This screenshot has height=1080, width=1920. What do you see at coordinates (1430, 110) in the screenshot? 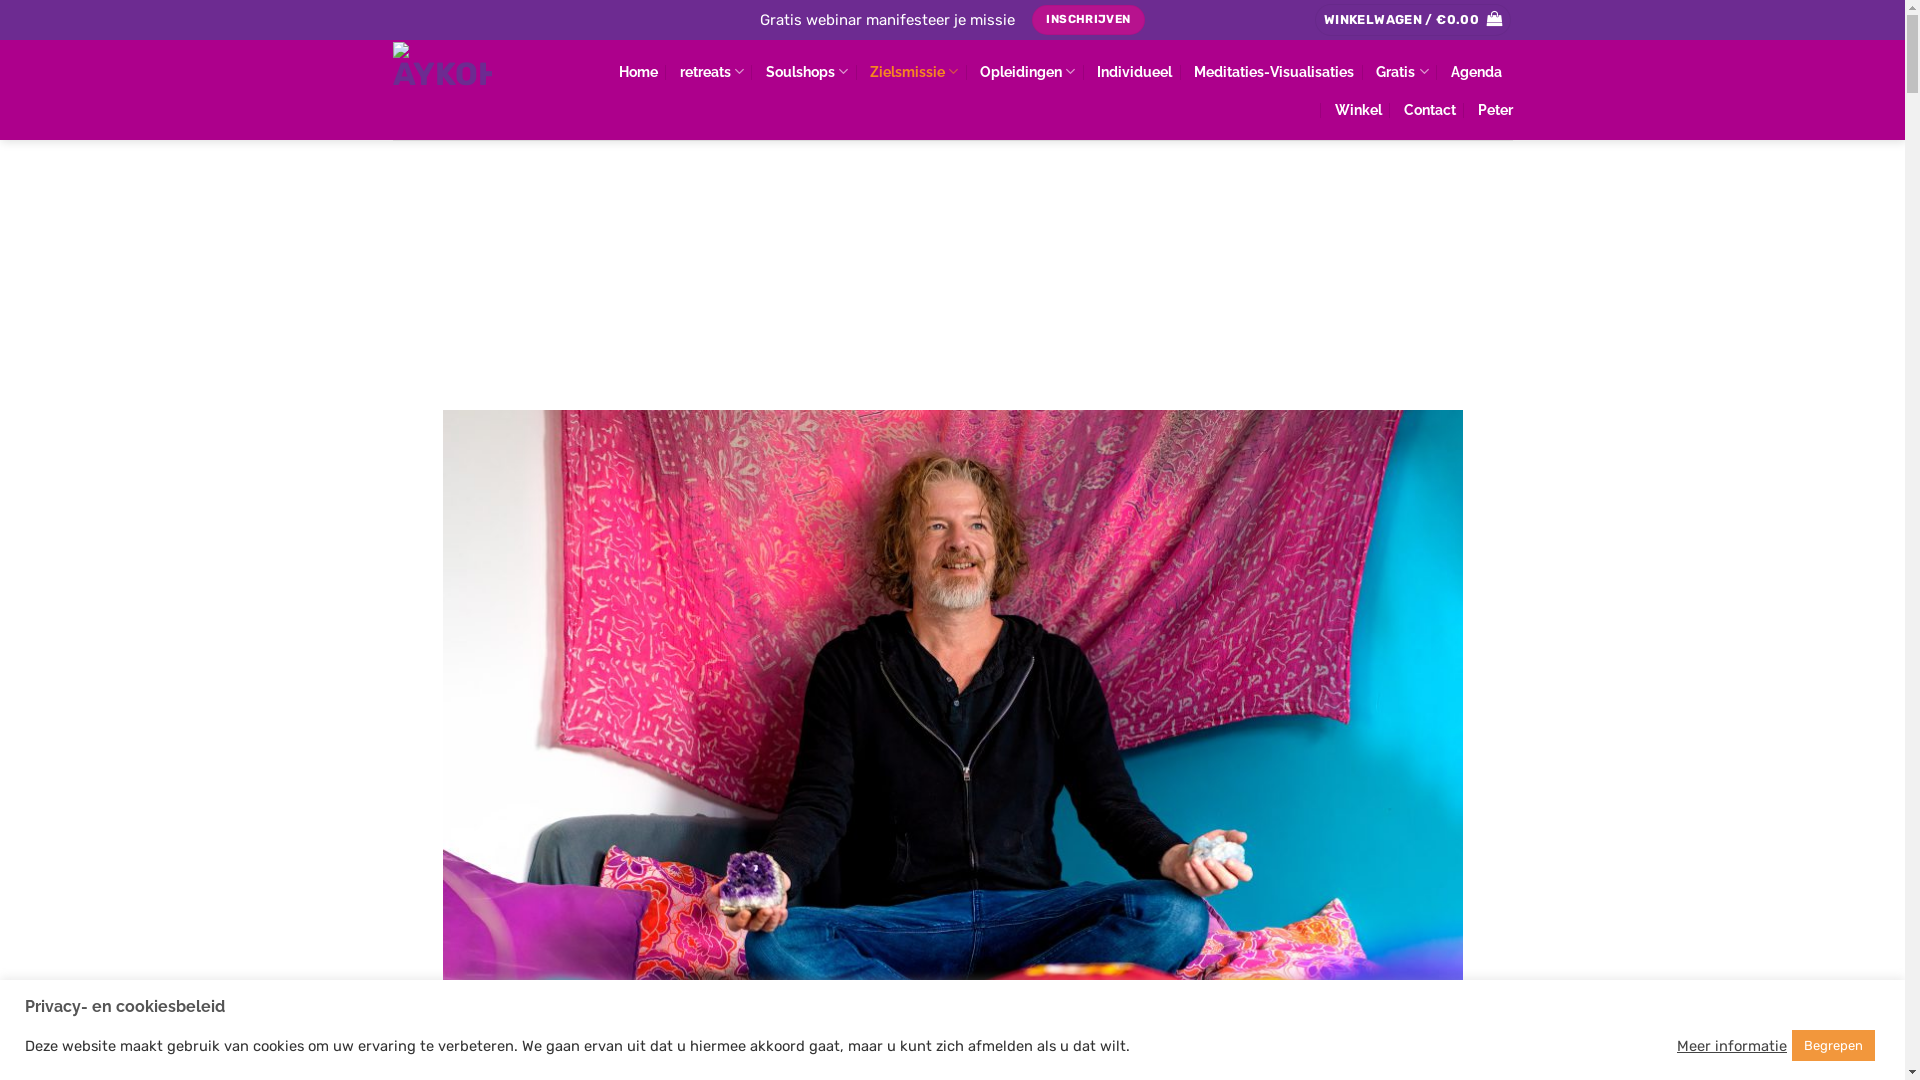
I see `Contact` at bounding box center [1430, 110].